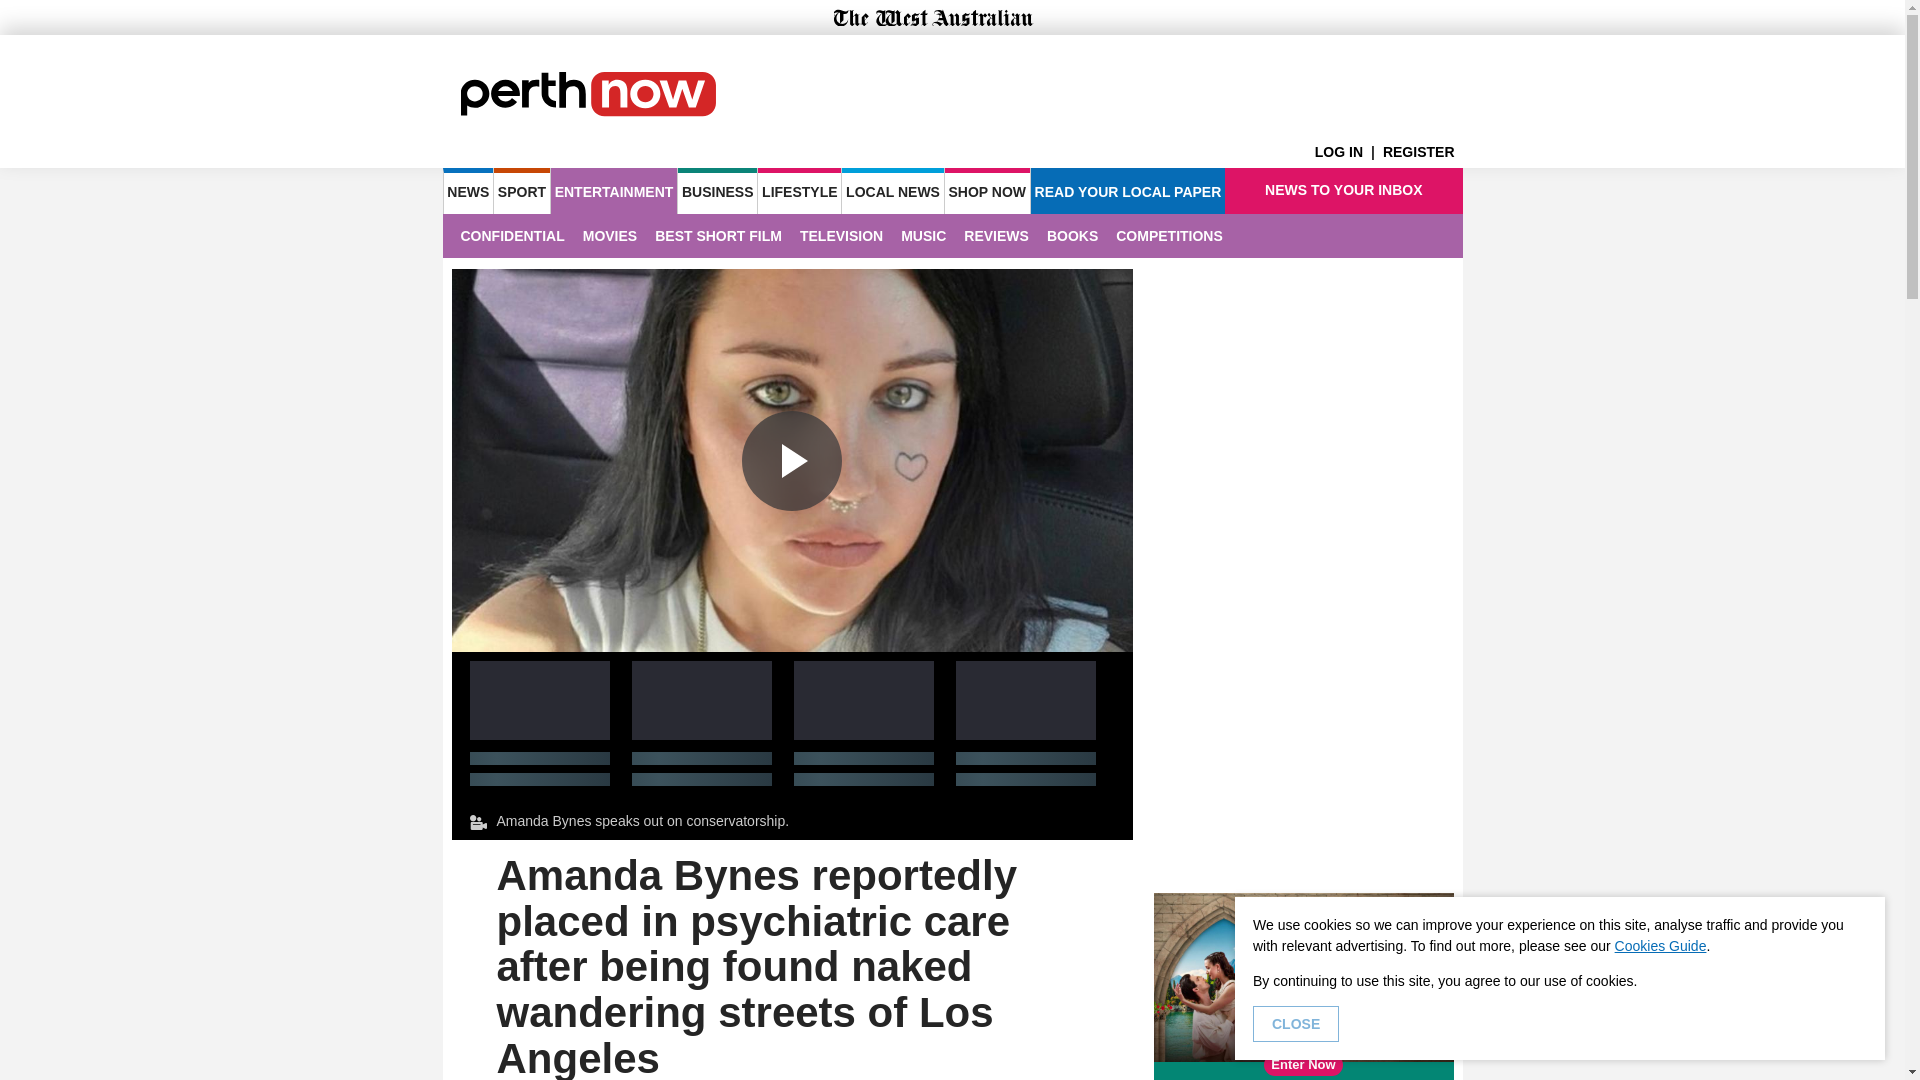 The height and width of the screenshot is (1080, 1920). Describe the element at coordinates (614, 190) in the screenshot. I see `ENTERTAINMENT` at that location.